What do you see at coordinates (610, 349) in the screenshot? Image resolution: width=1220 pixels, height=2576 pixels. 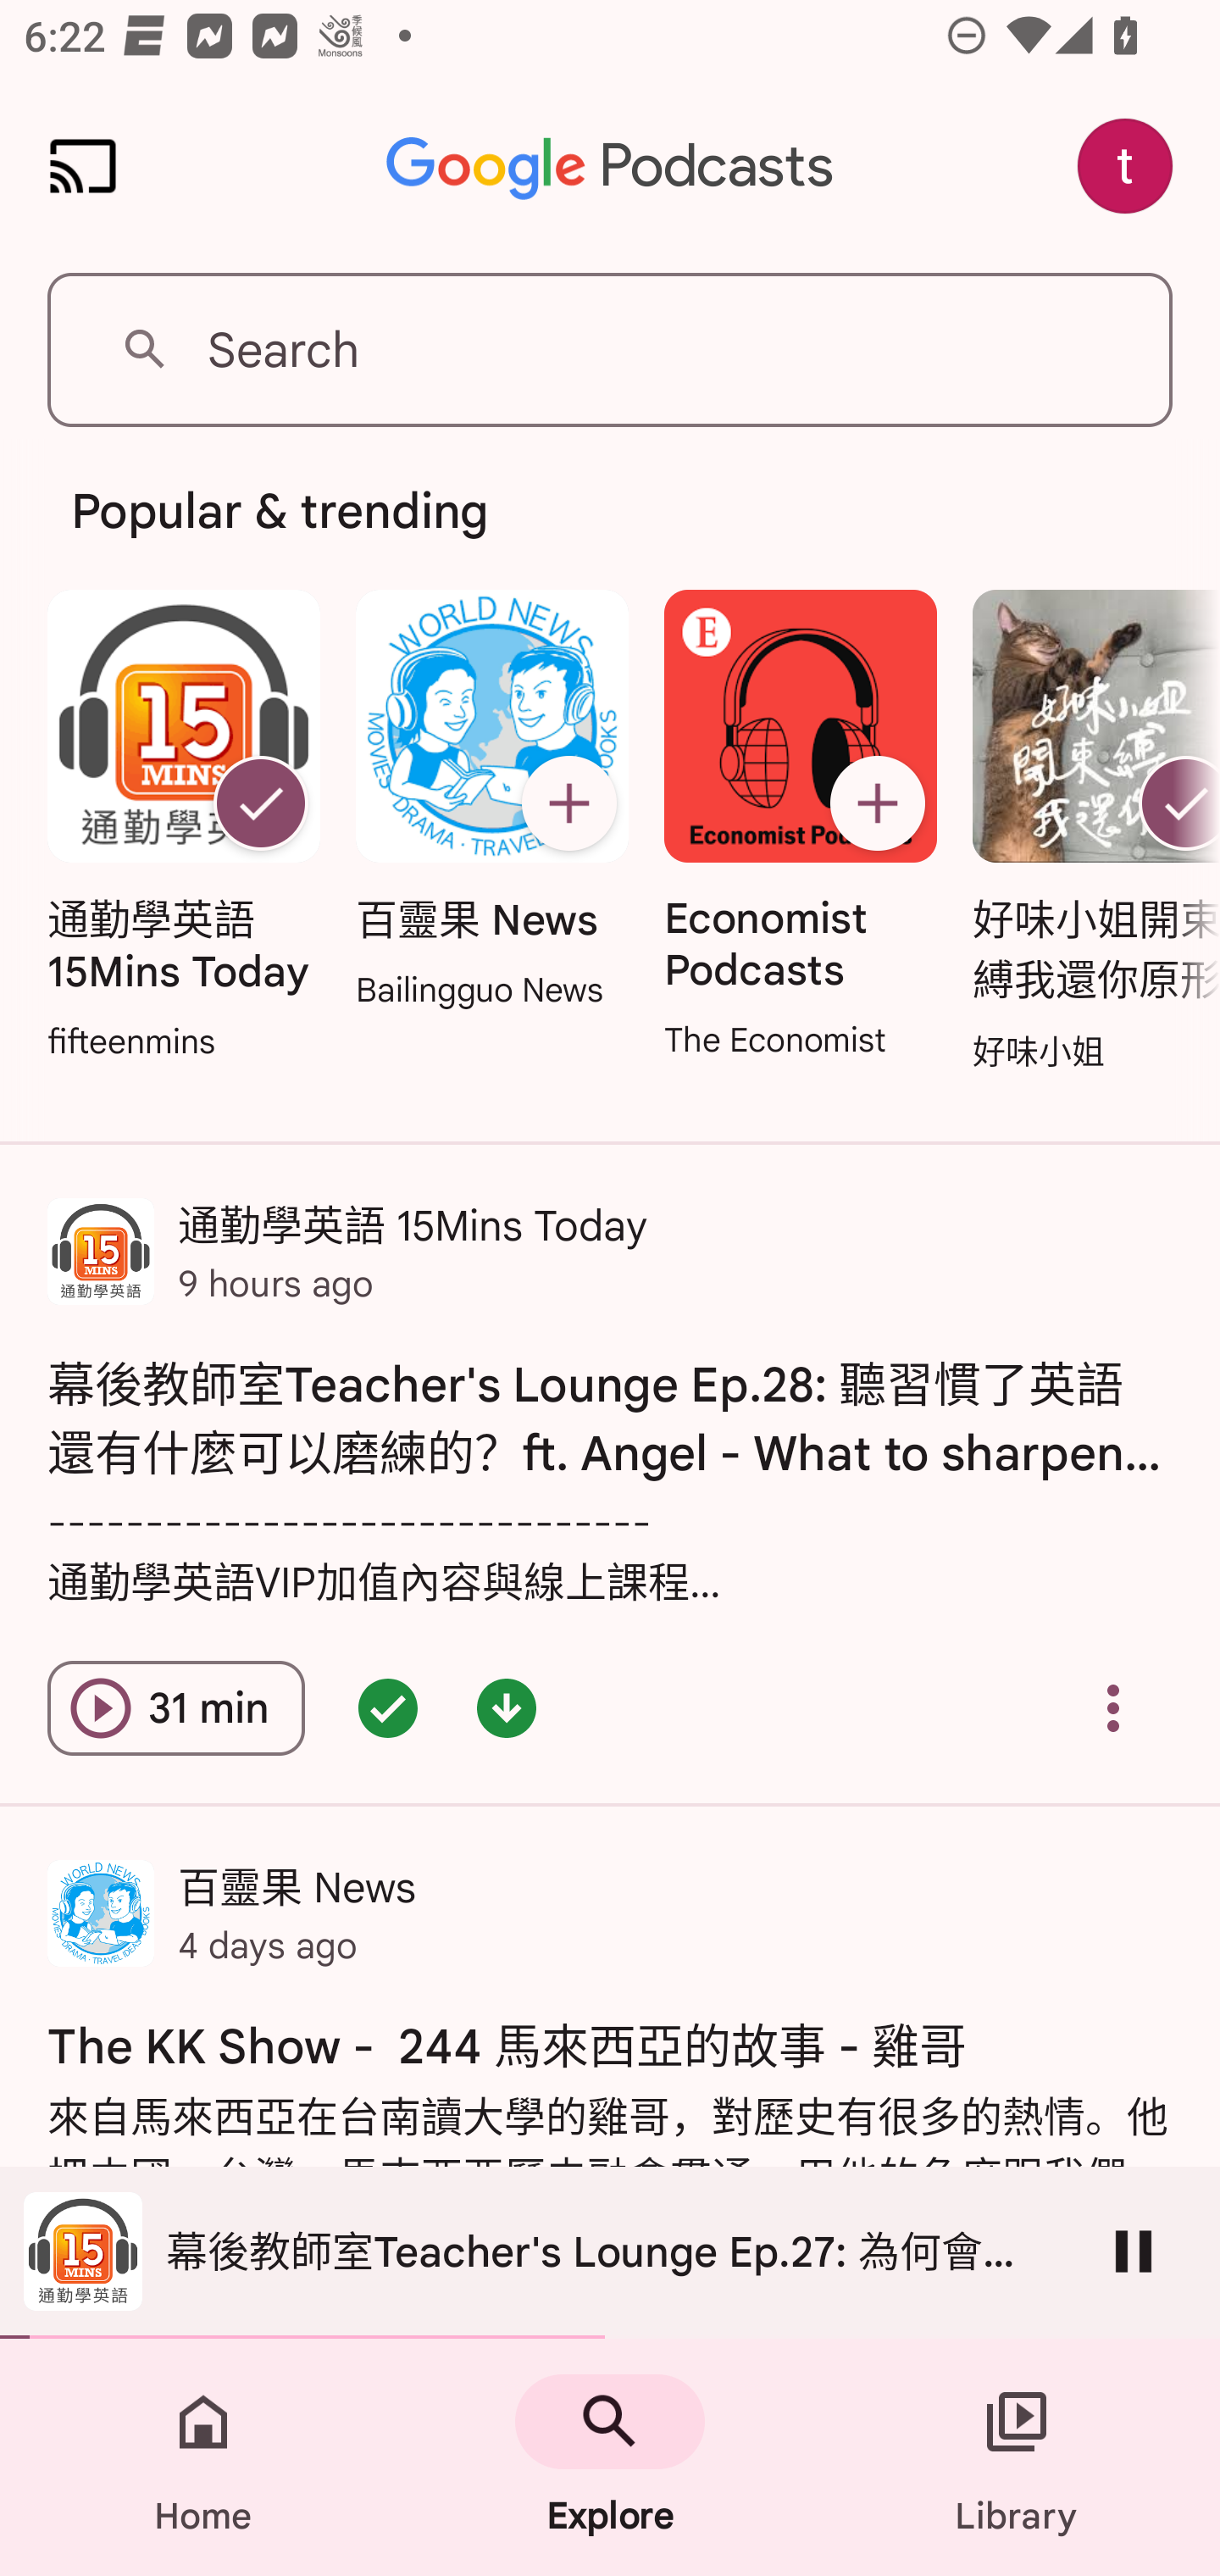 I see `Search` at bounding box center [610, 349].